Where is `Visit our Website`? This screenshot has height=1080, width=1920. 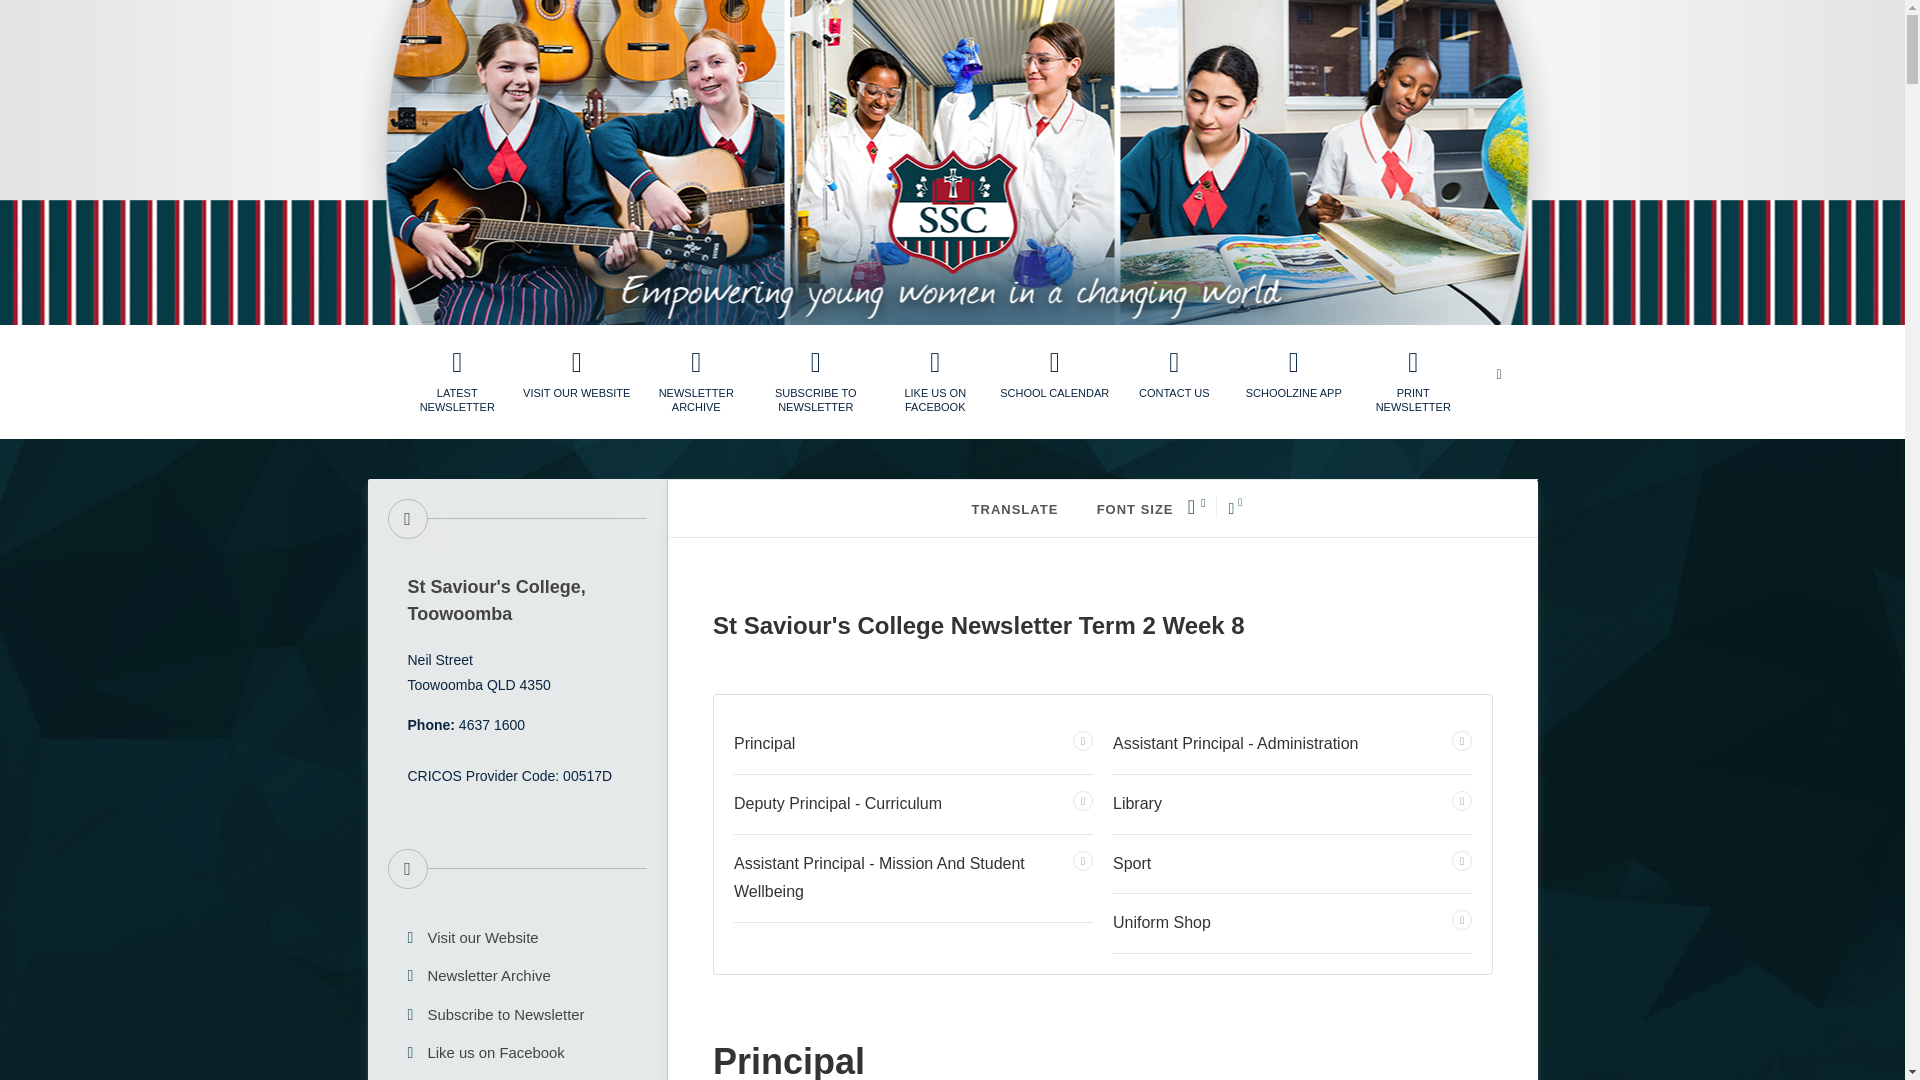
Visit our Website is located at coordinates (517, 938).